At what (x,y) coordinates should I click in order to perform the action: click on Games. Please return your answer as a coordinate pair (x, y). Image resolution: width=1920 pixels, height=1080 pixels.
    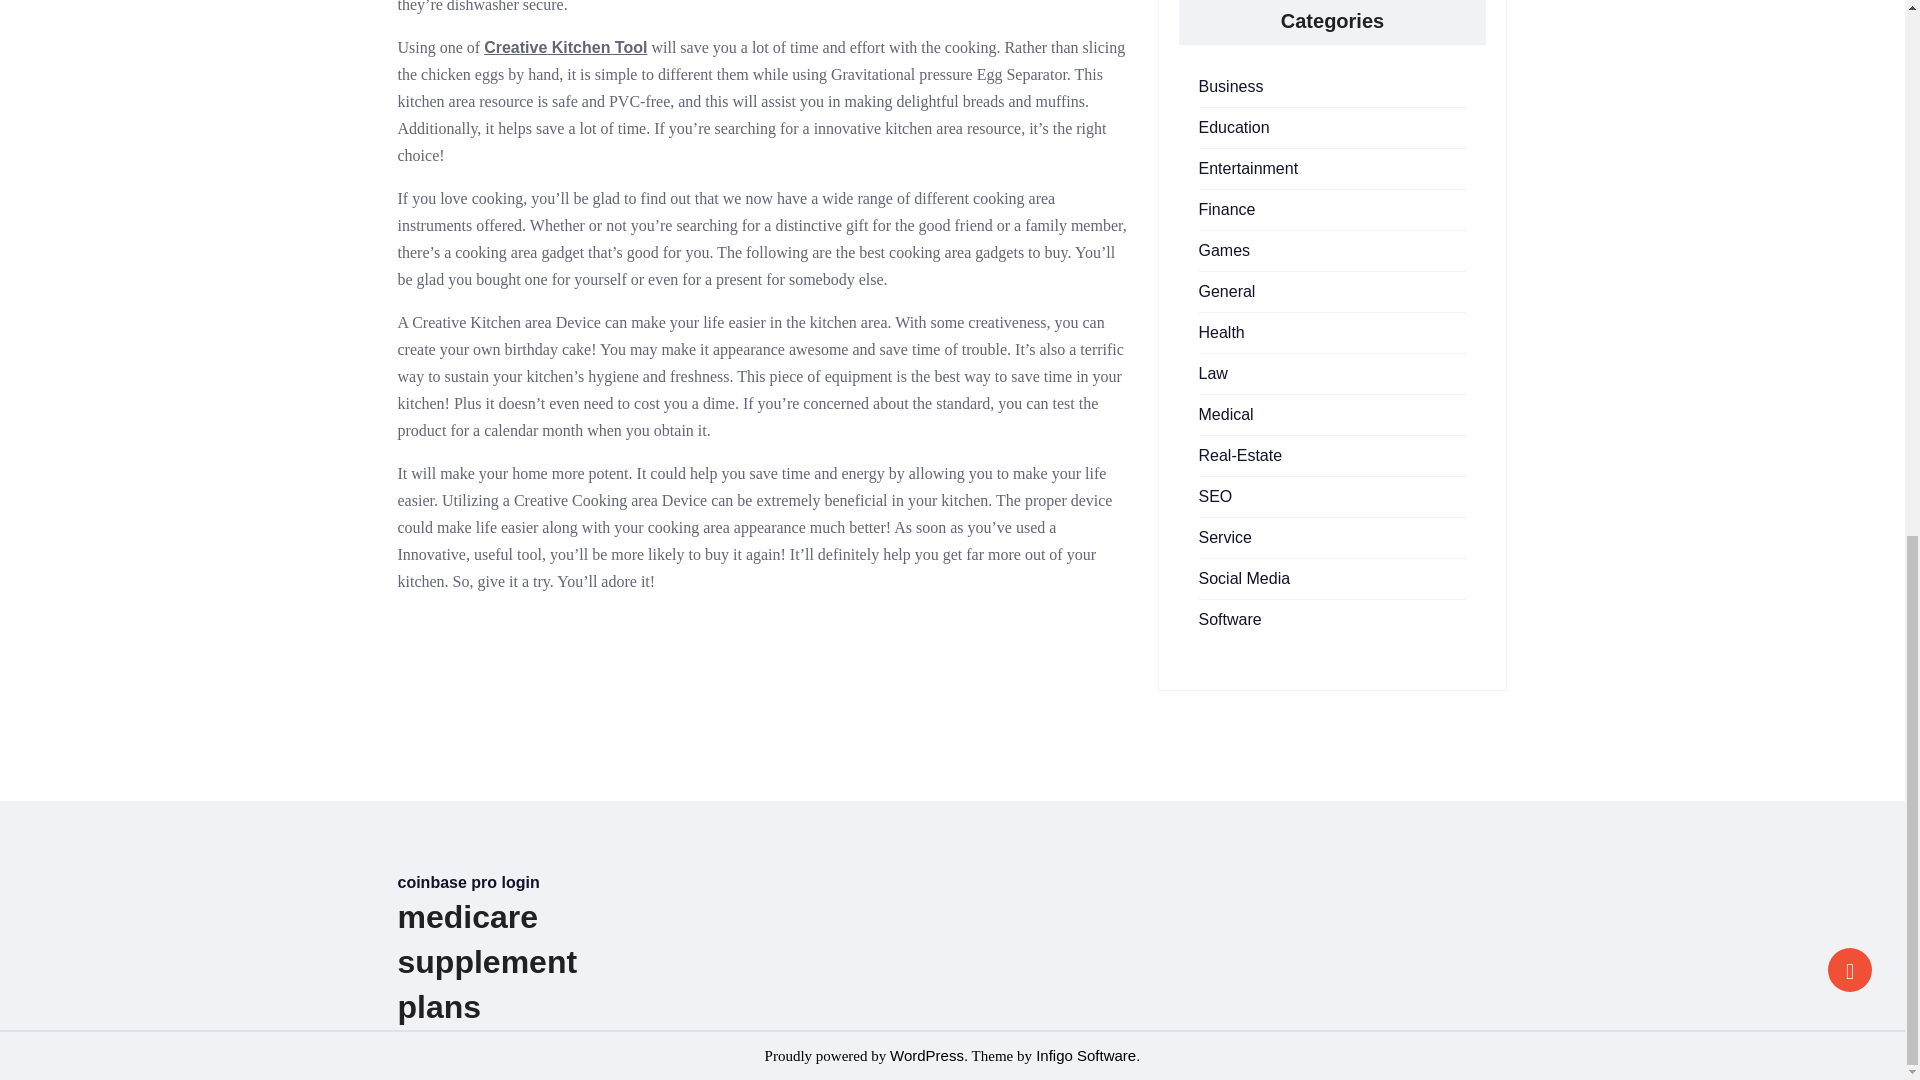
    Looking at the image, I should click on (1224, 250).